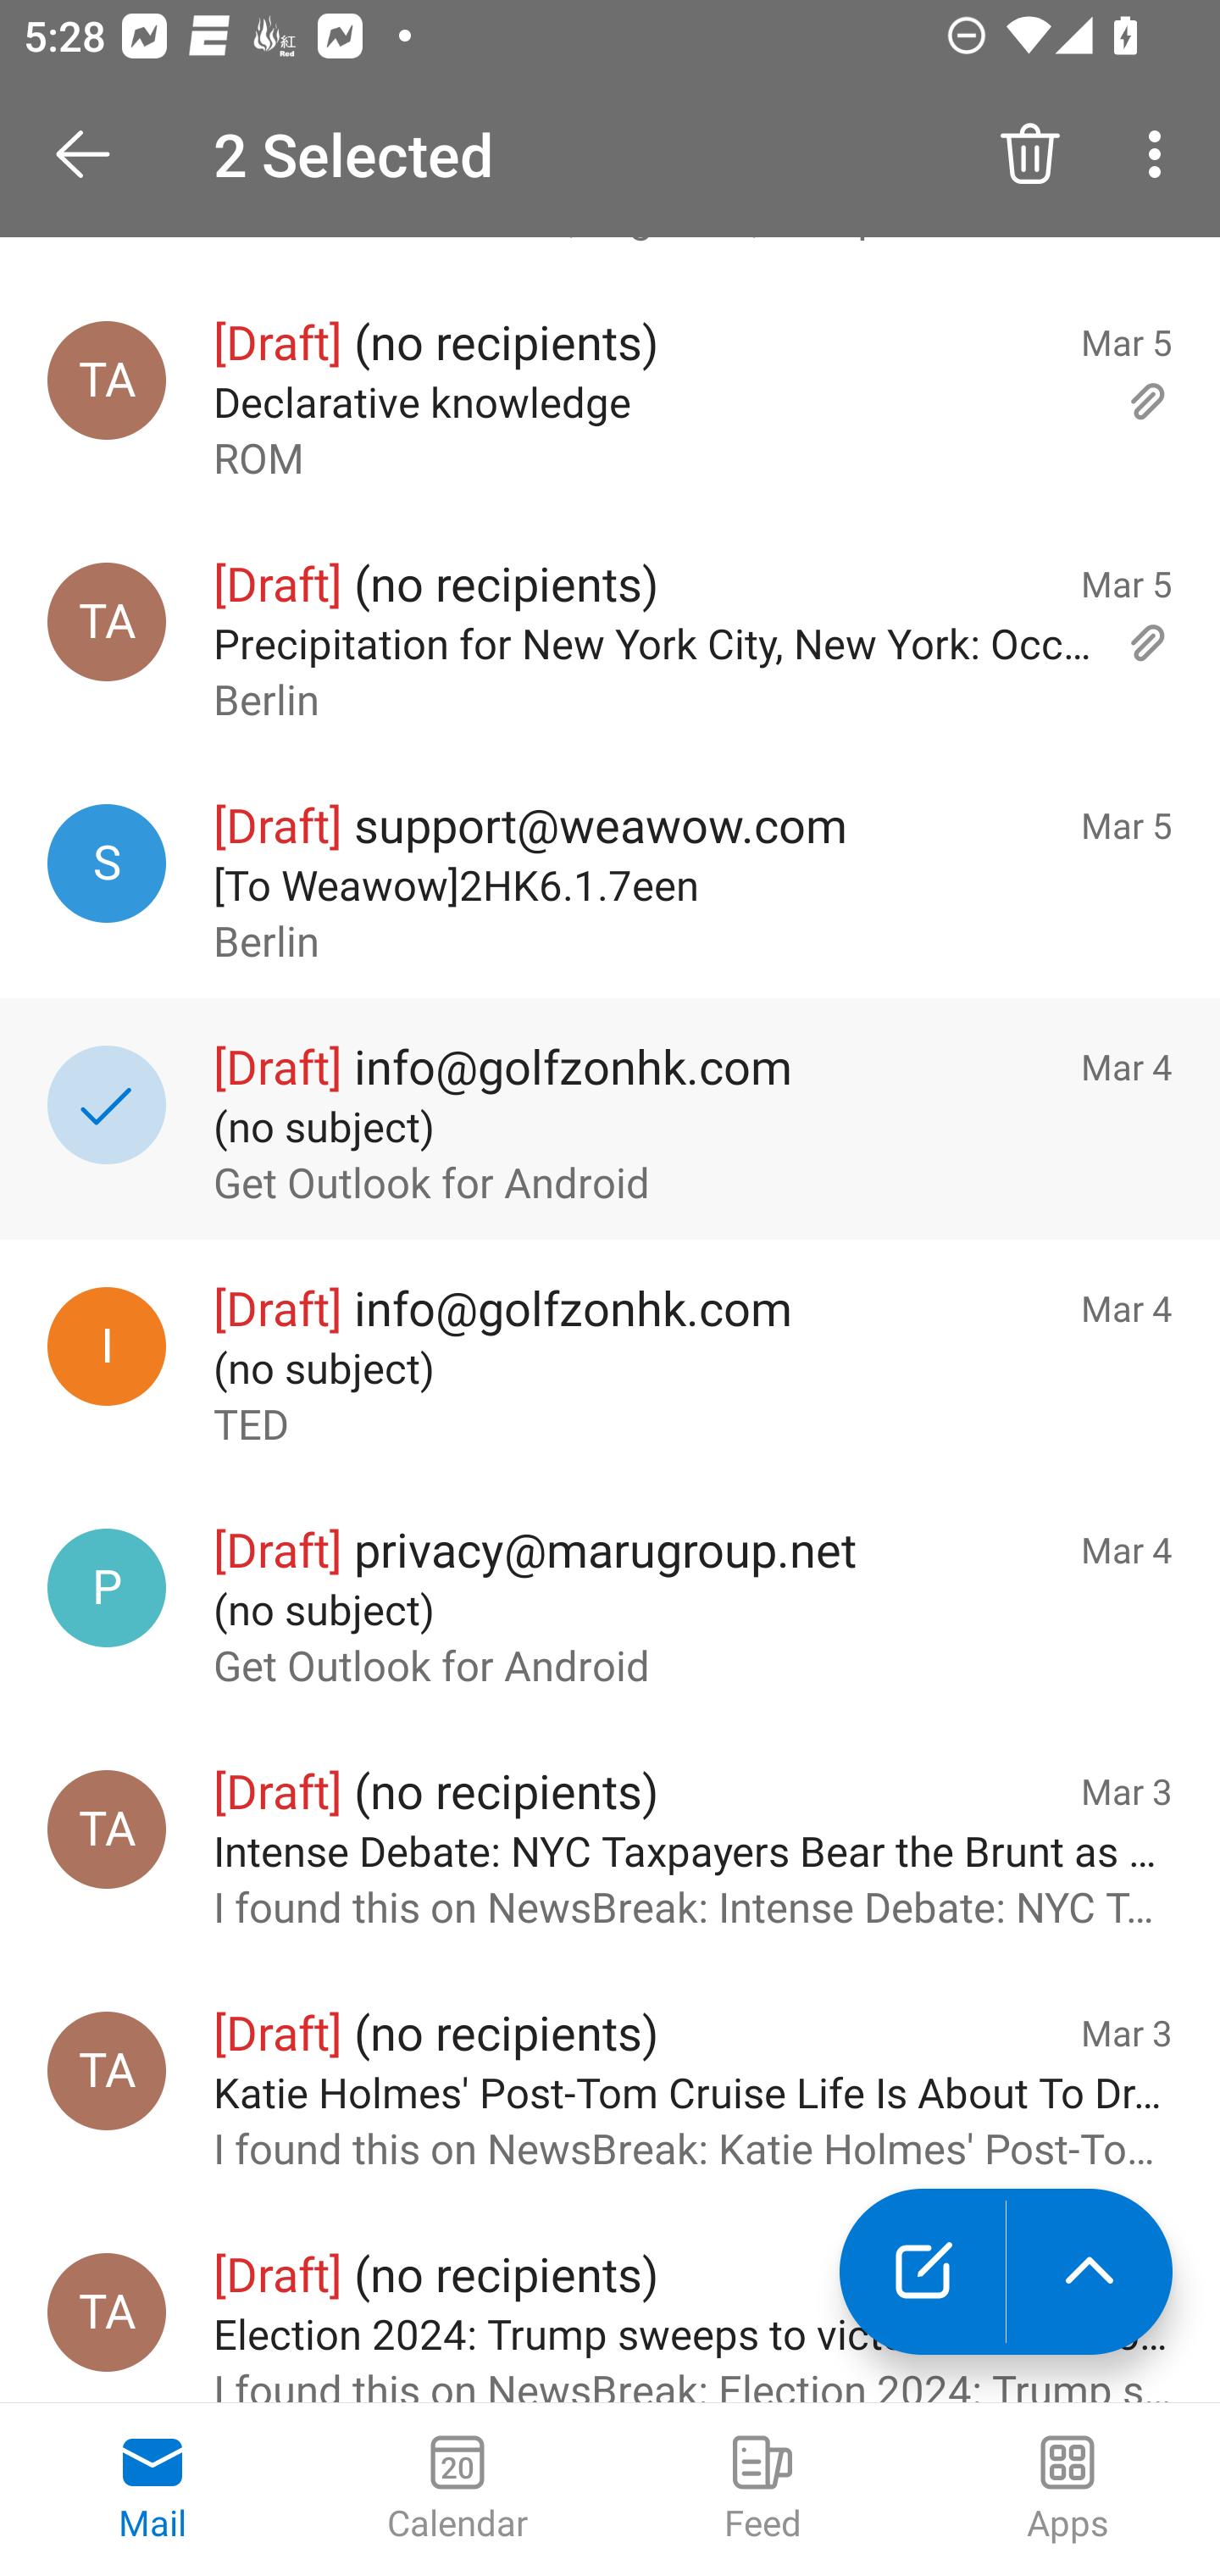  I want to click on privacy@marugroup.net, so click(107, 1586).